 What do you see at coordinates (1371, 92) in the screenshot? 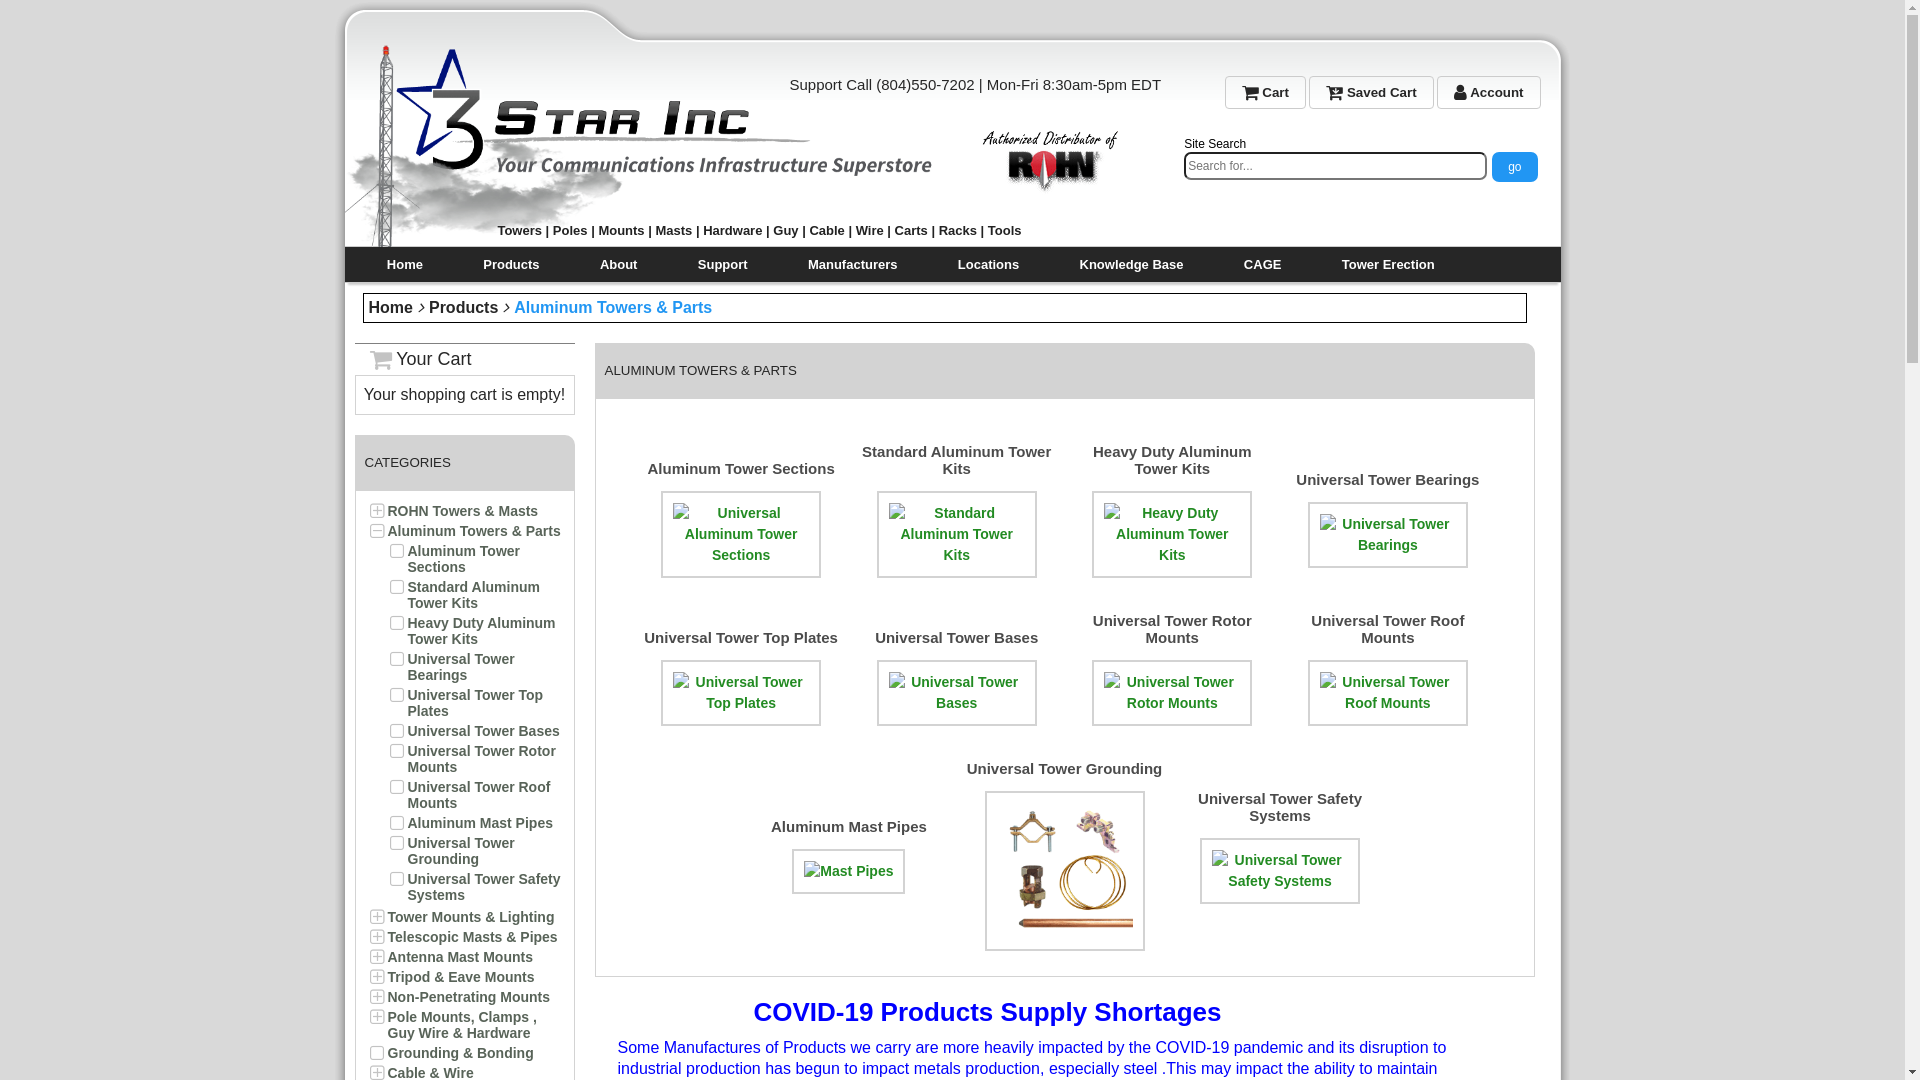
I see `Saved Cart` at bounding box center [1371, 92].